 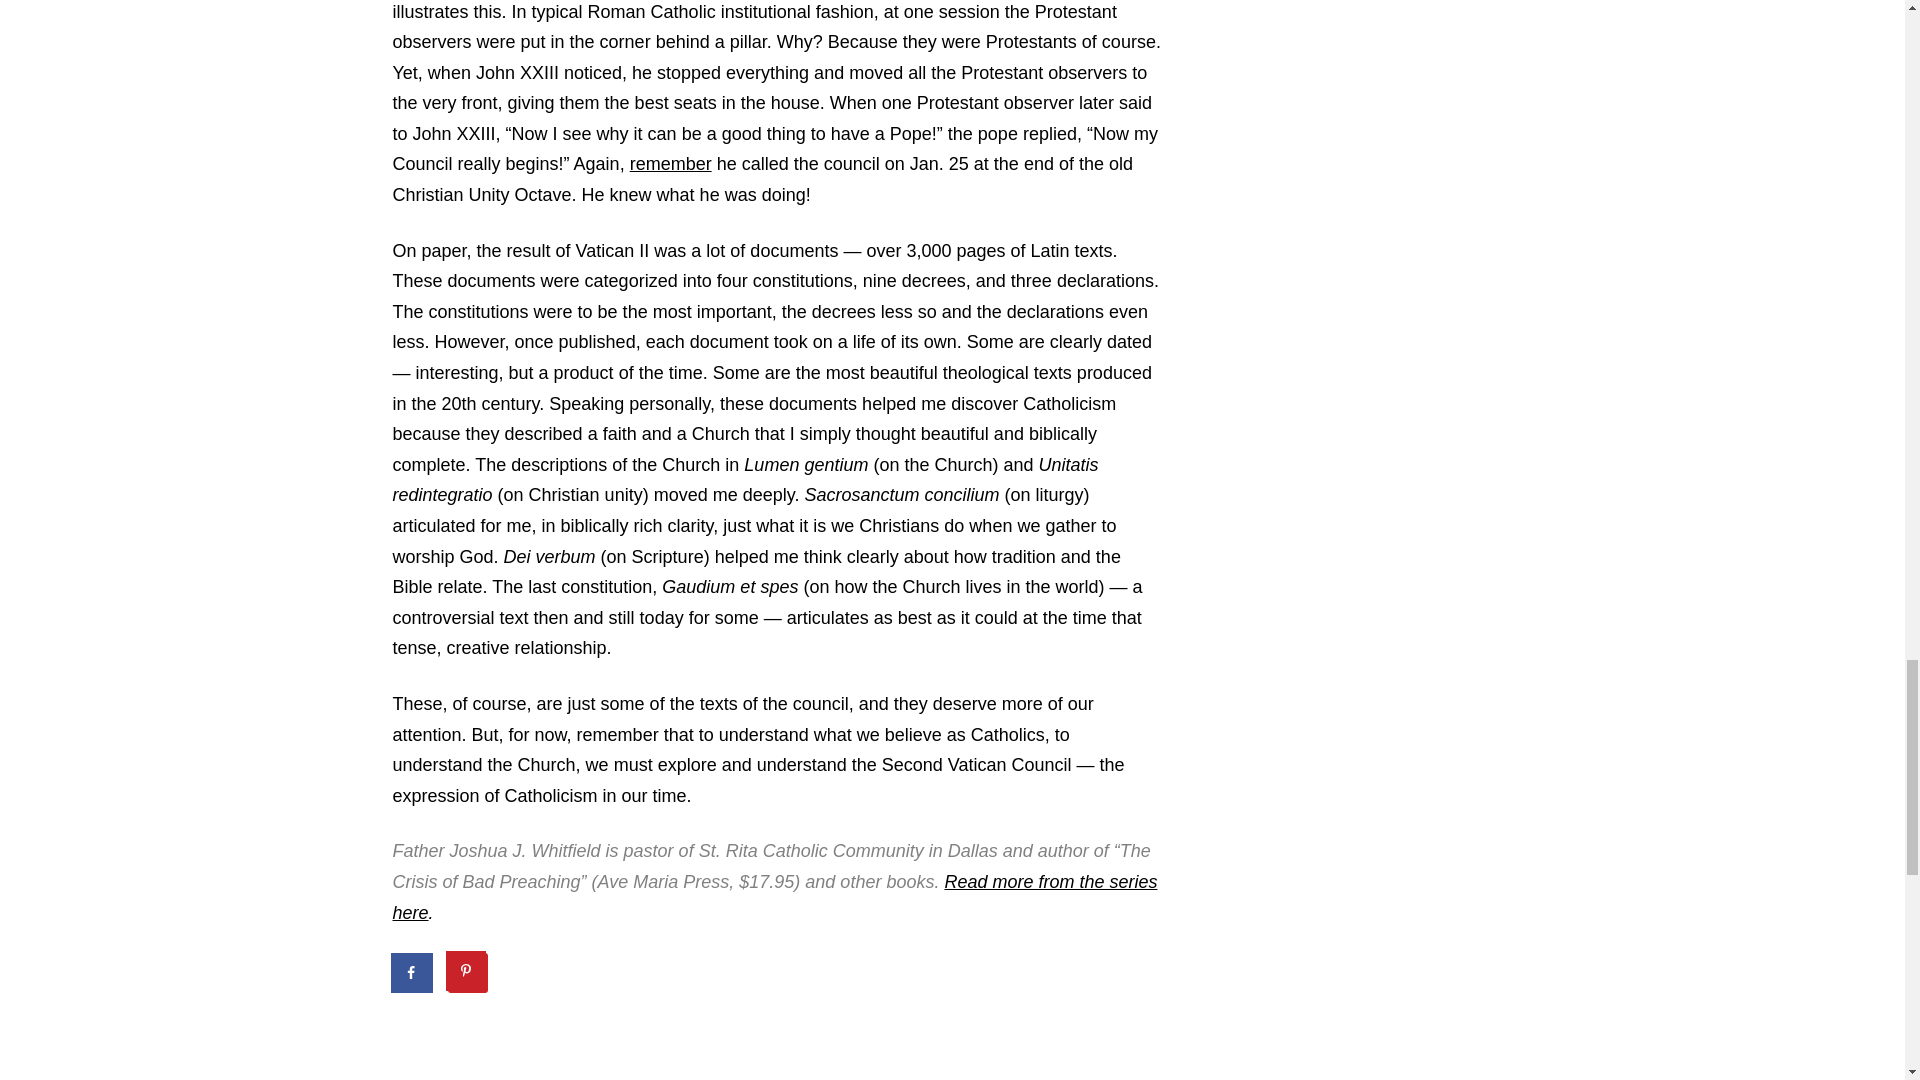 What do you see at coordinates (616, 1036) in the screenshot?
I see `SCRIPTURE` at bounding box center [616, 1036].